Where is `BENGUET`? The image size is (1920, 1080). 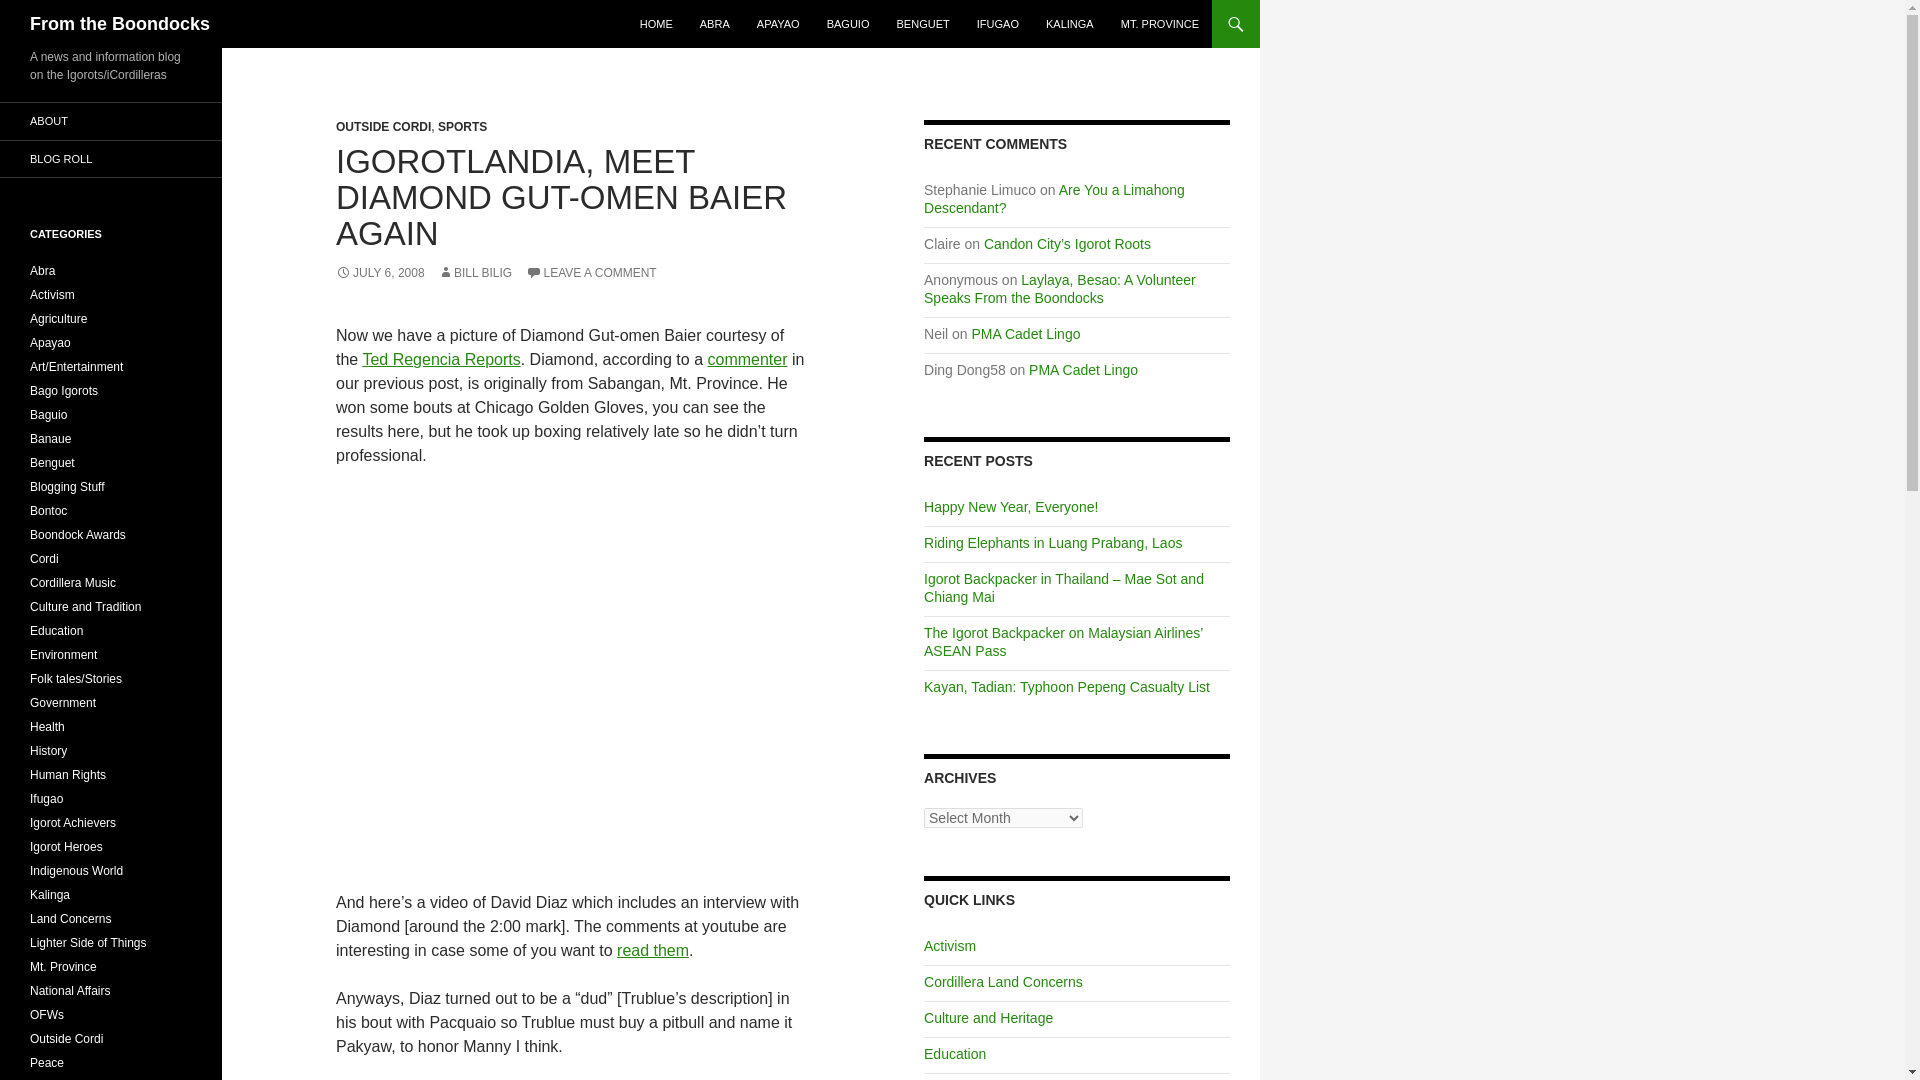
BENGUET is located at coordinates (923, 24).